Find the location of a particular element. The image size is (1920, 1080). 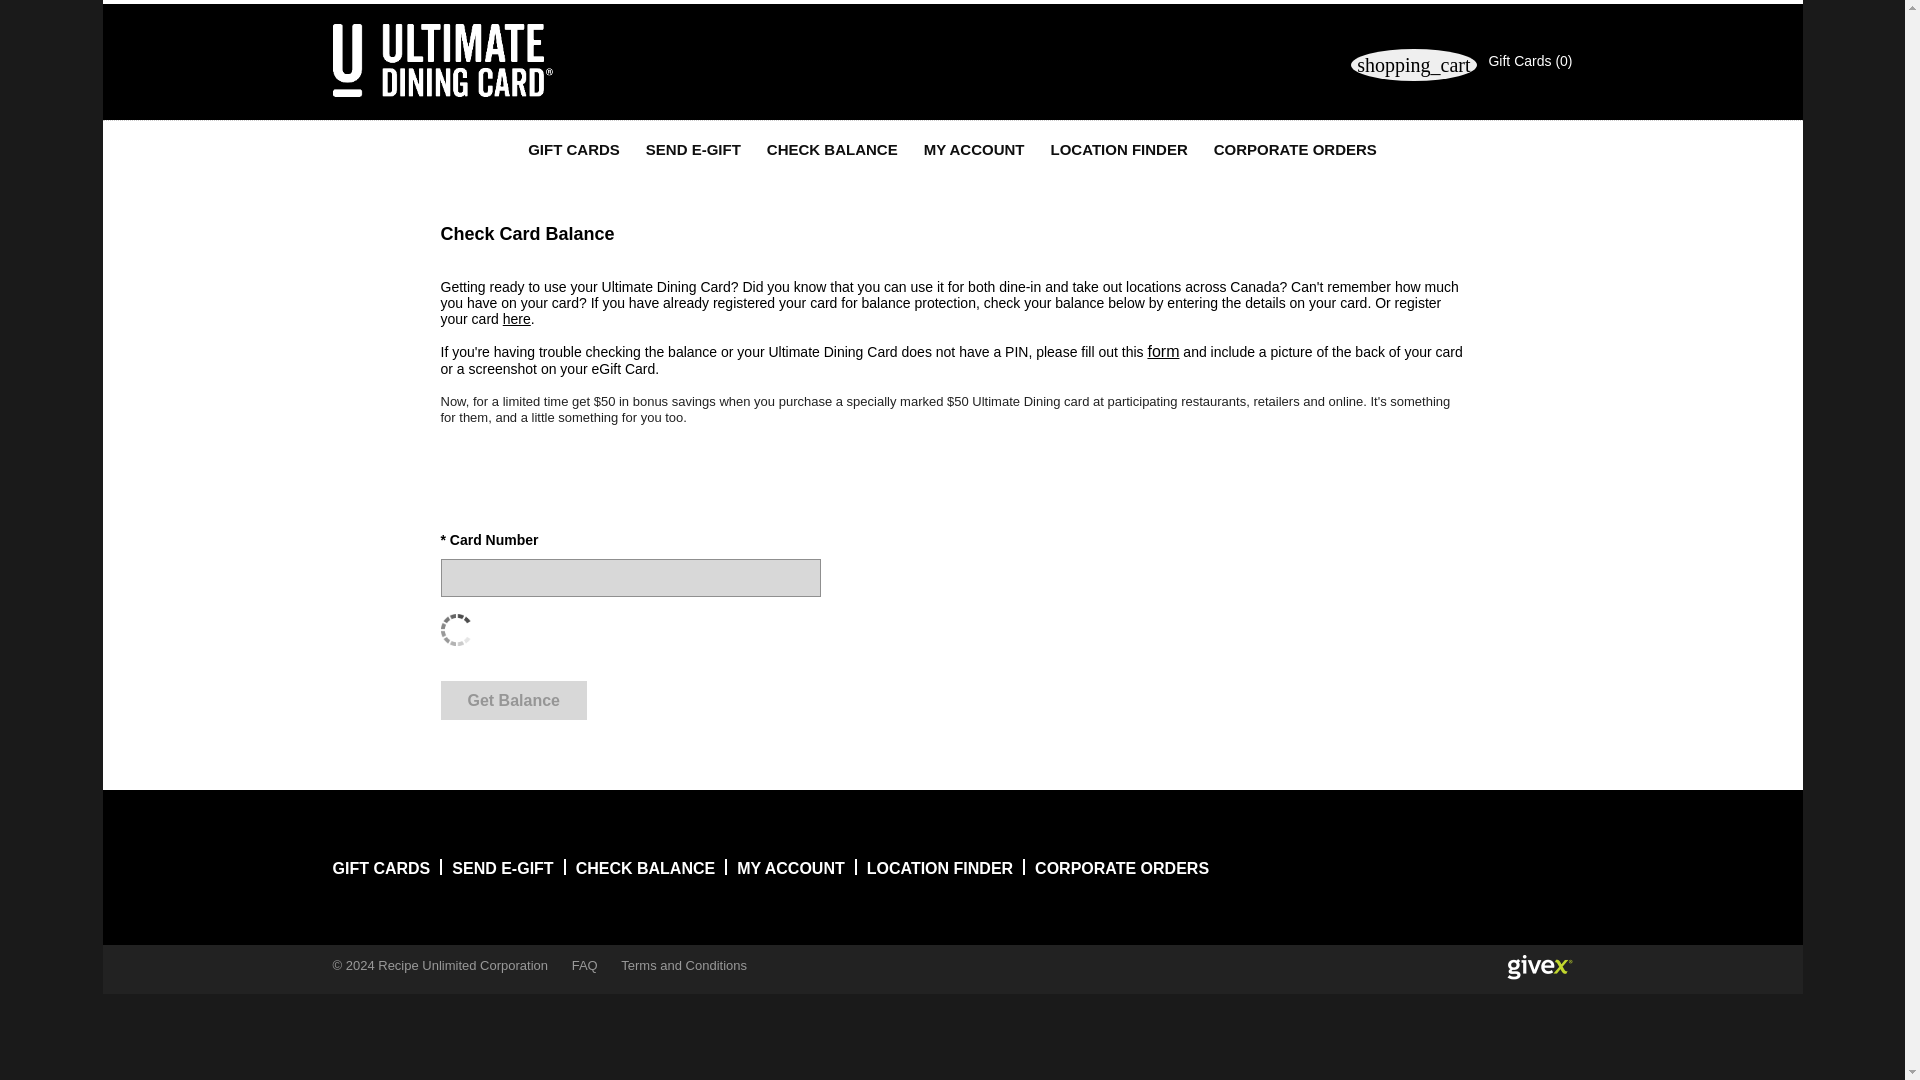

LOCATION FINDER is located at coordinates (1119, 151).